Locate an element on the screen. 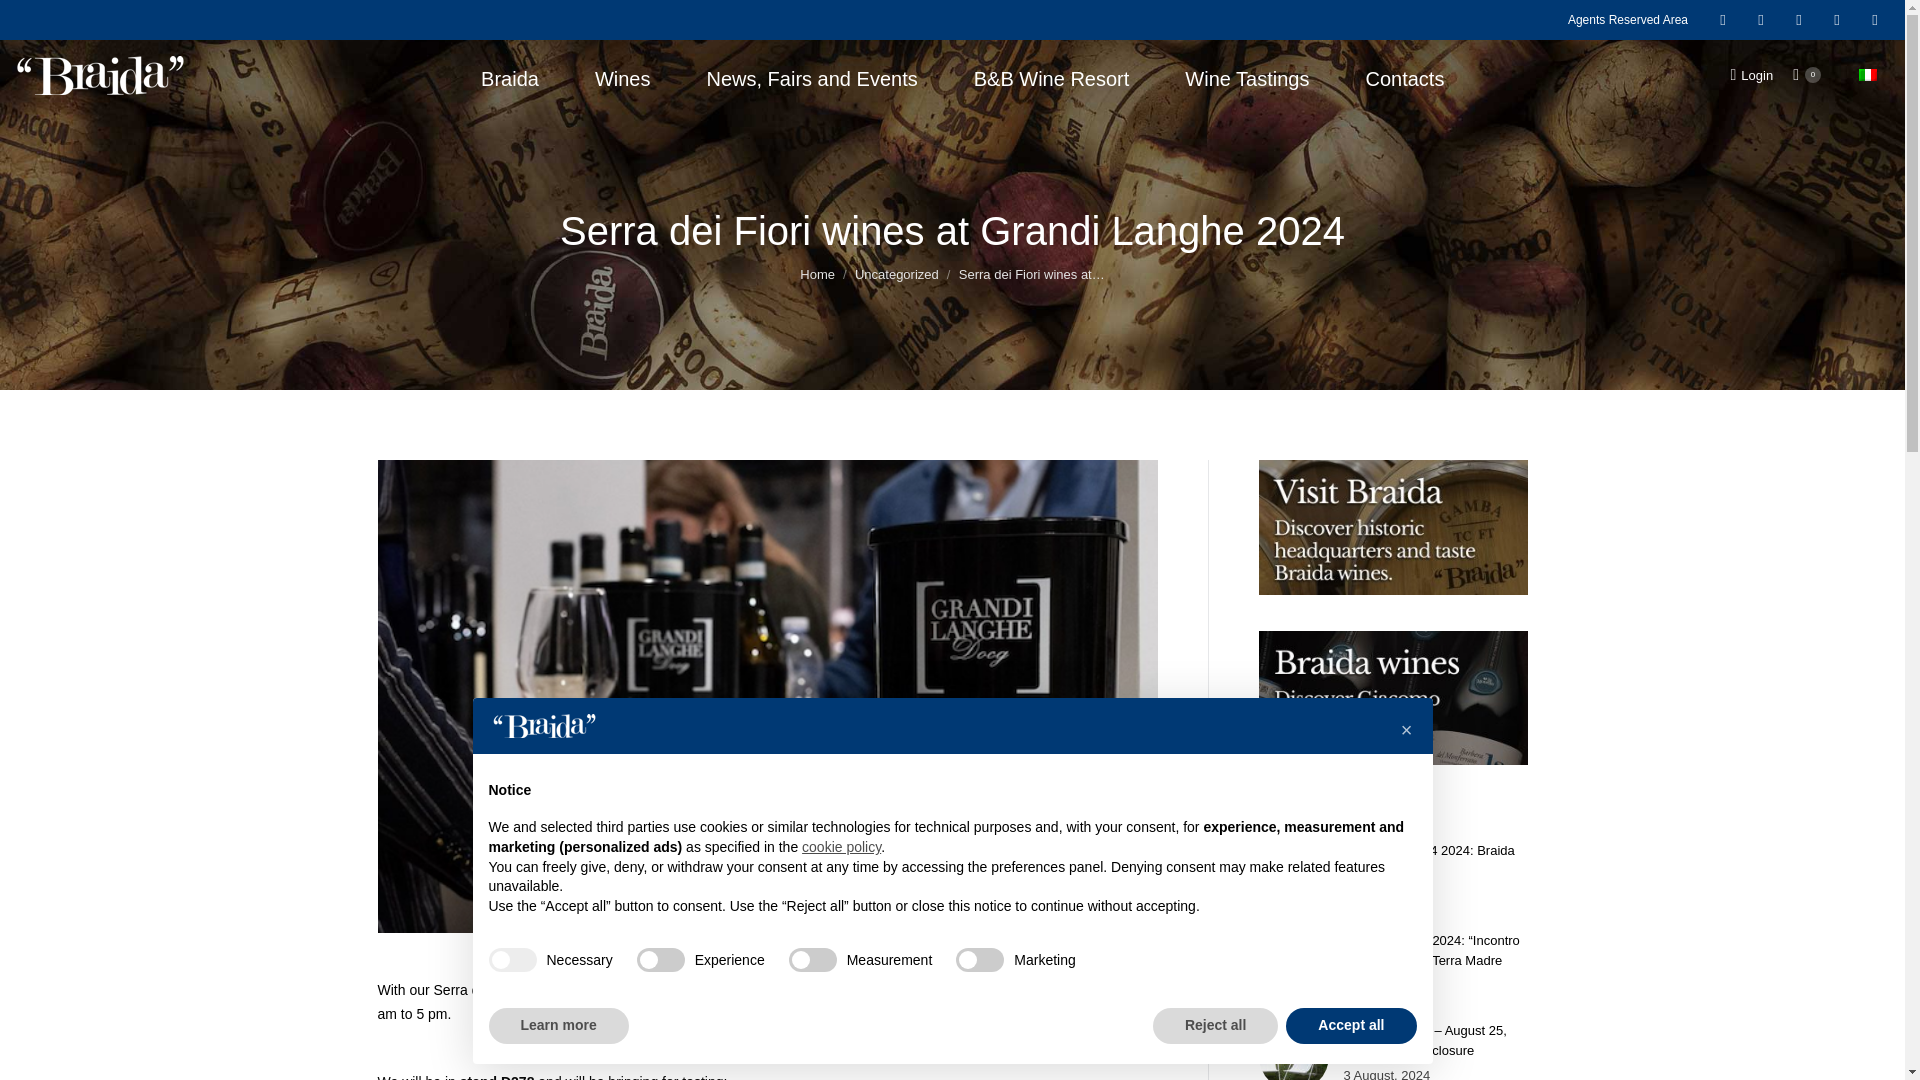  Agents Reserved Area is located at coordinates (1628, 20).